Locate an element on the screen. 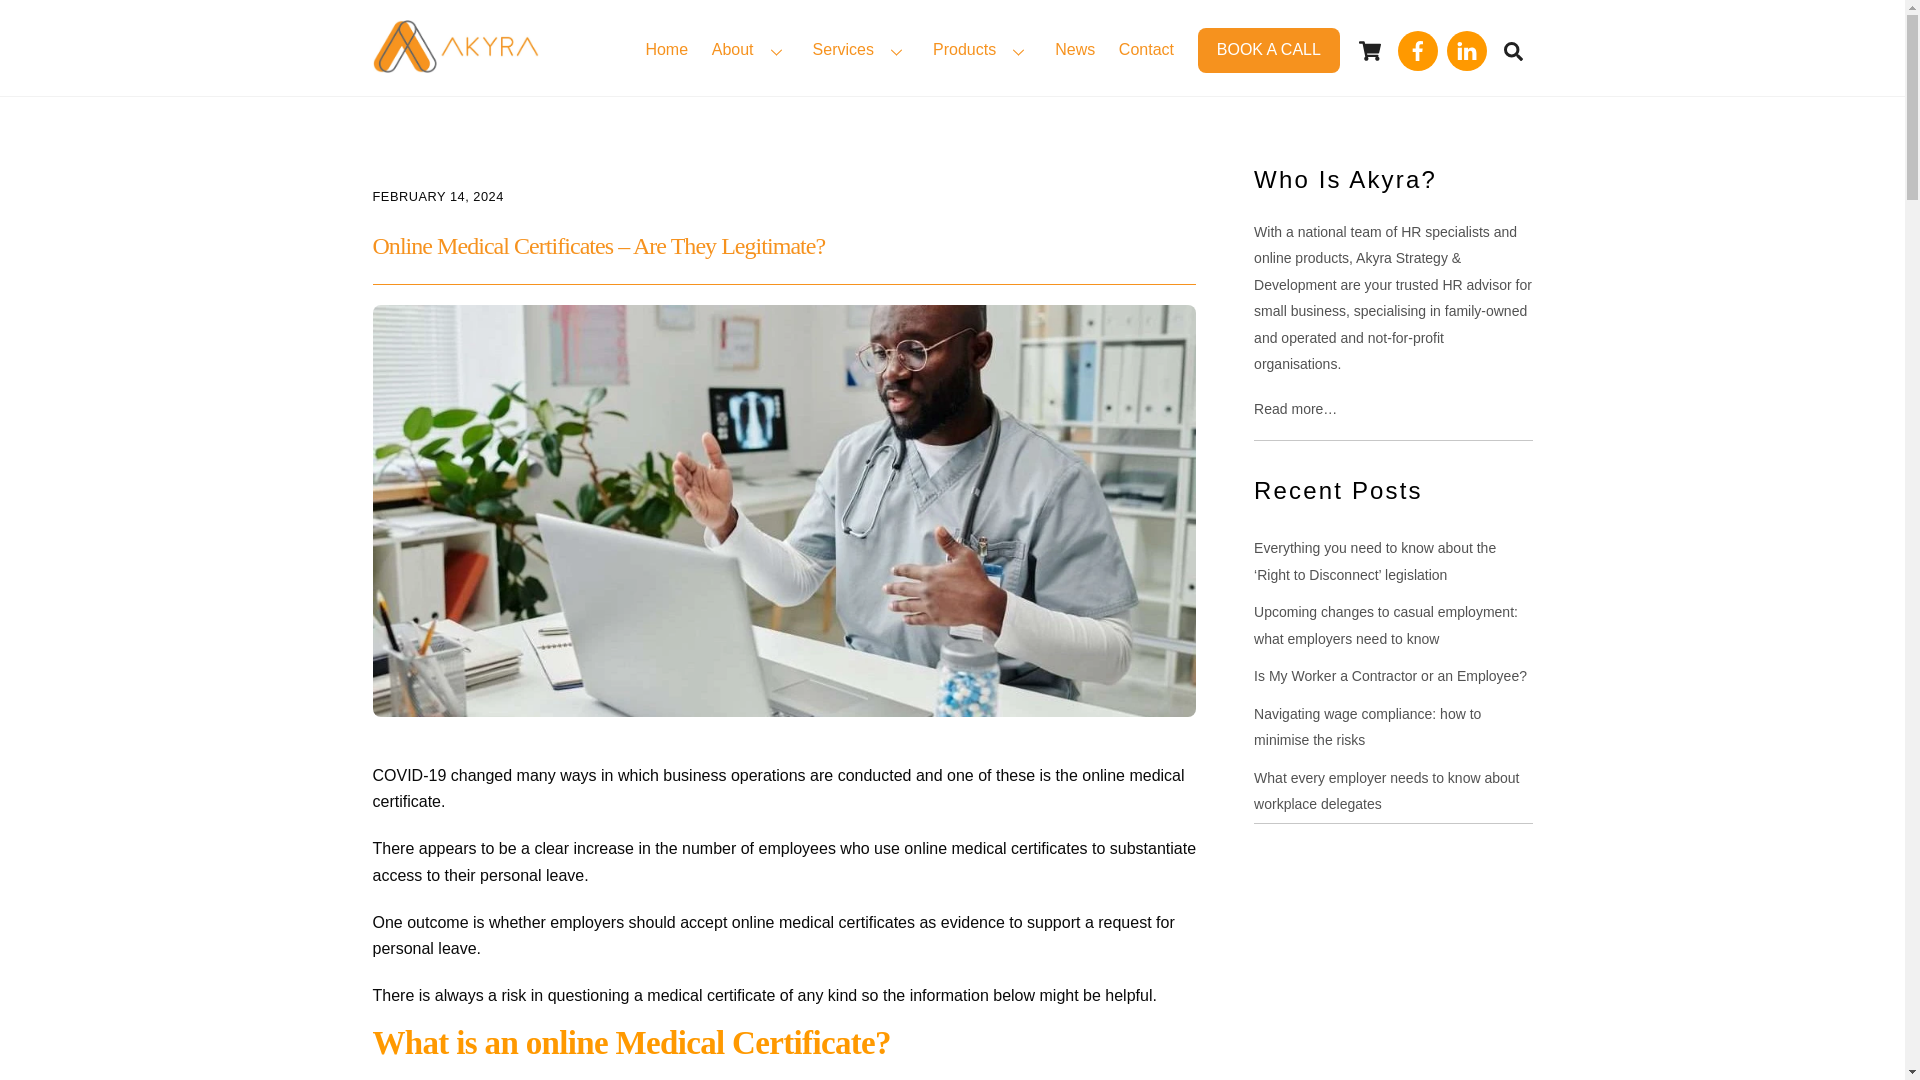 The image size is (1920, 1080). Search is located at coordinates (1512, 50).